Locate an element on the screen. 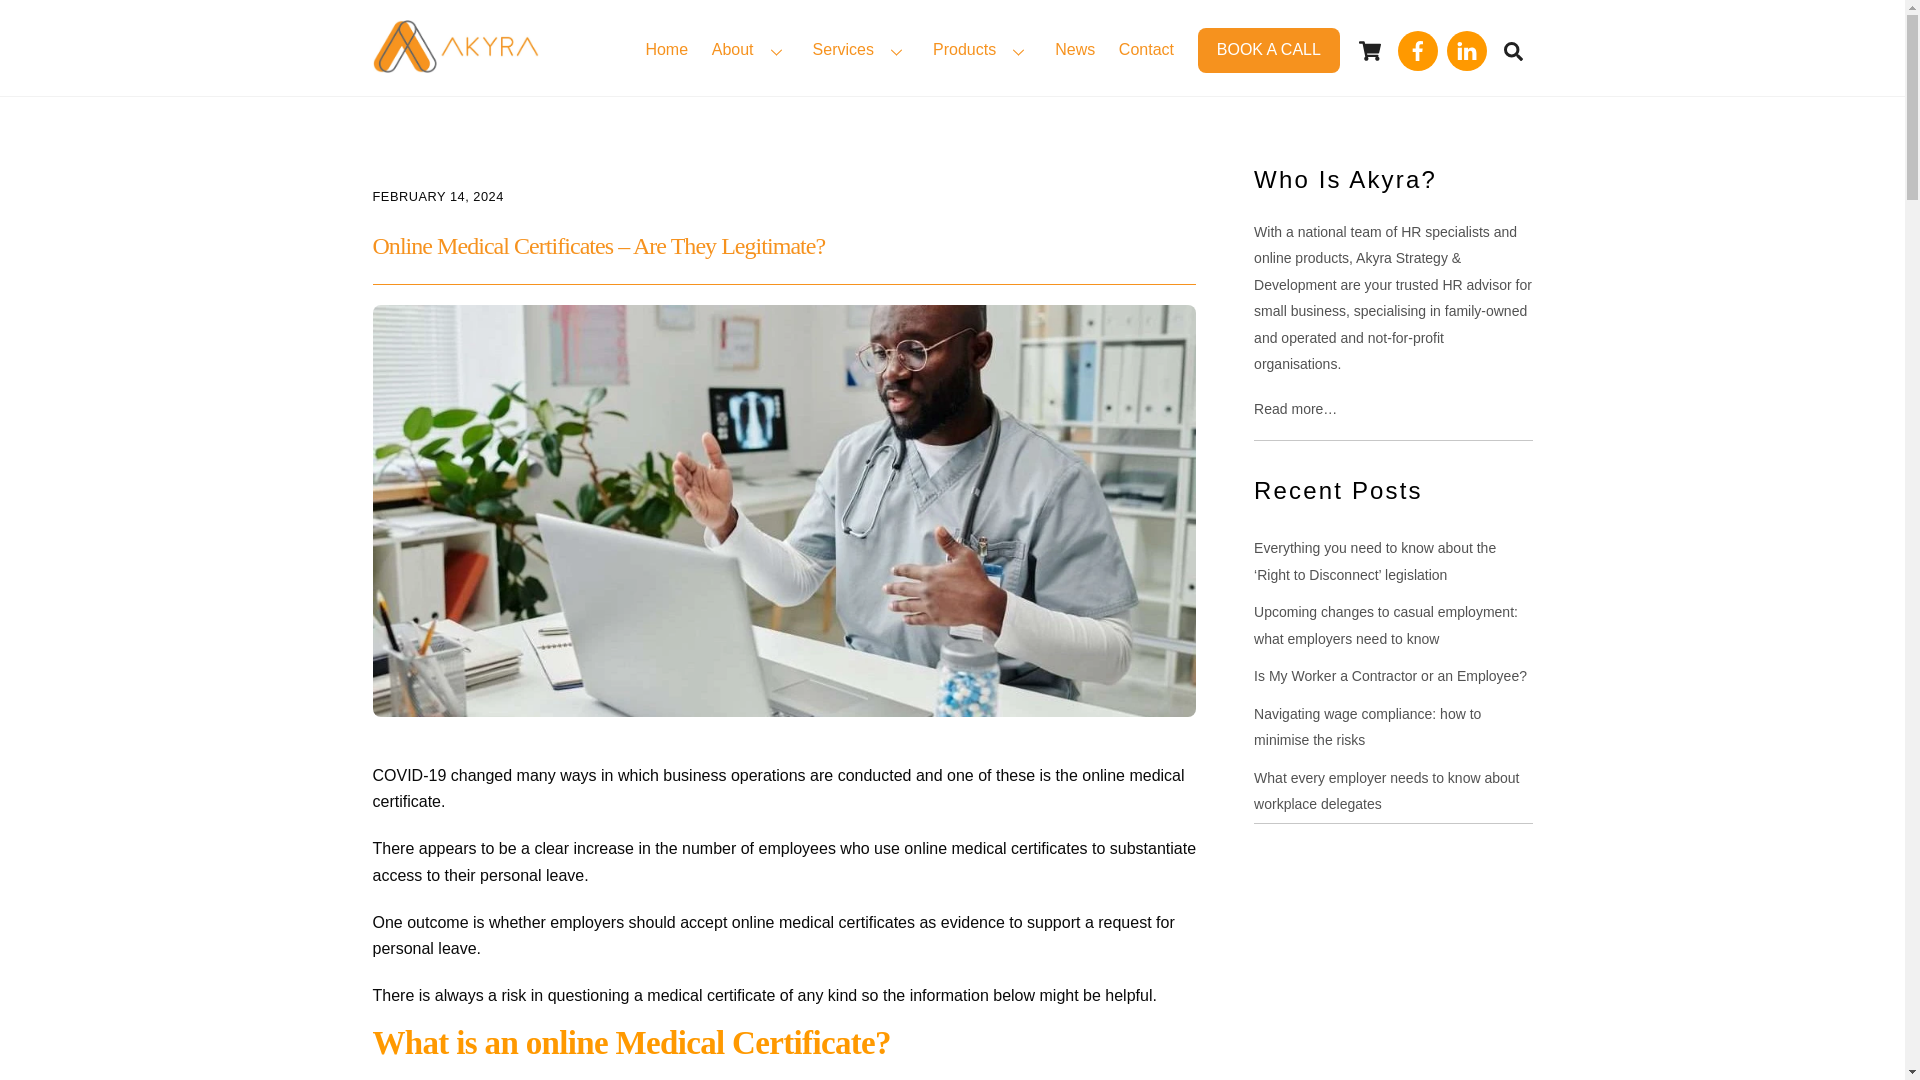 The image size is (1920, 1080). Search is located at coordinates (1512, 50).